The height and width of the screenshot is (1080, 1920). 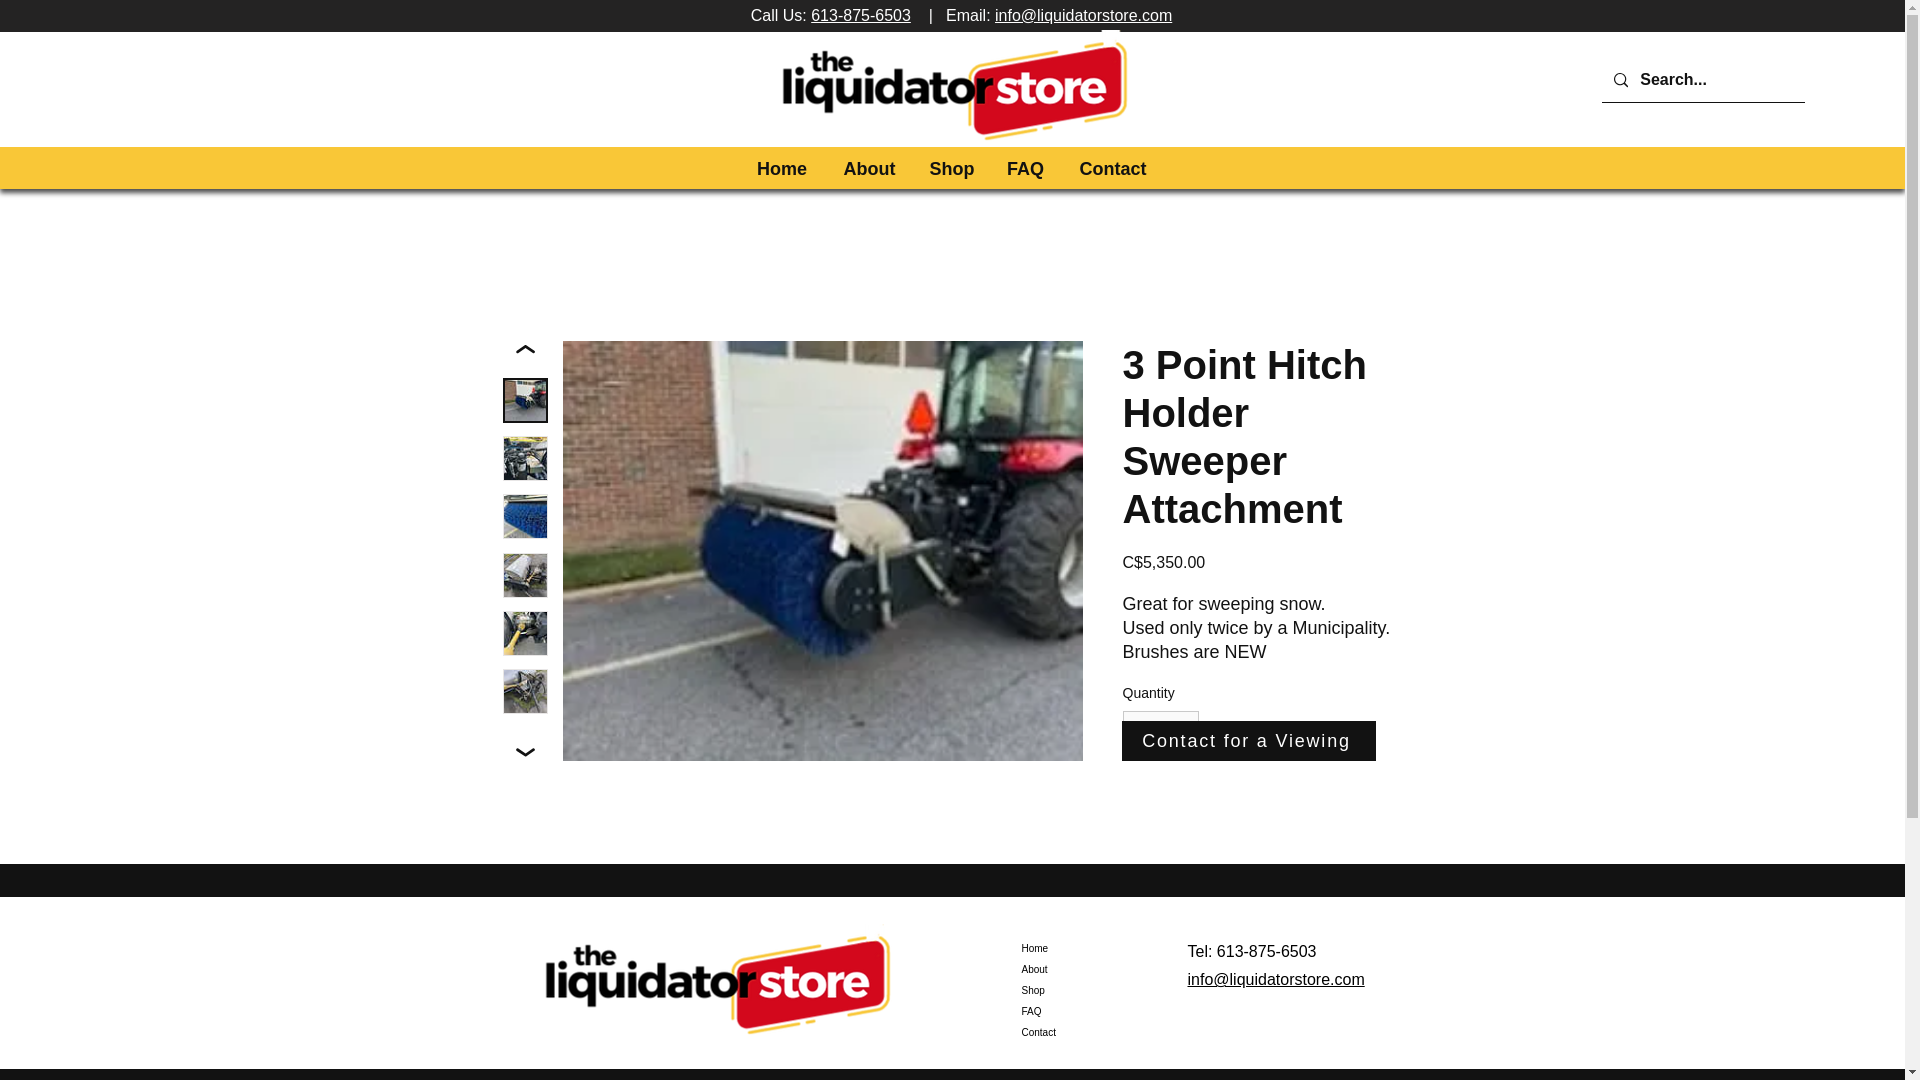 What do you see at coordinates (1092, 1032) in the screenshot?
I see `Contact` at bounding box center [1092, 1032].